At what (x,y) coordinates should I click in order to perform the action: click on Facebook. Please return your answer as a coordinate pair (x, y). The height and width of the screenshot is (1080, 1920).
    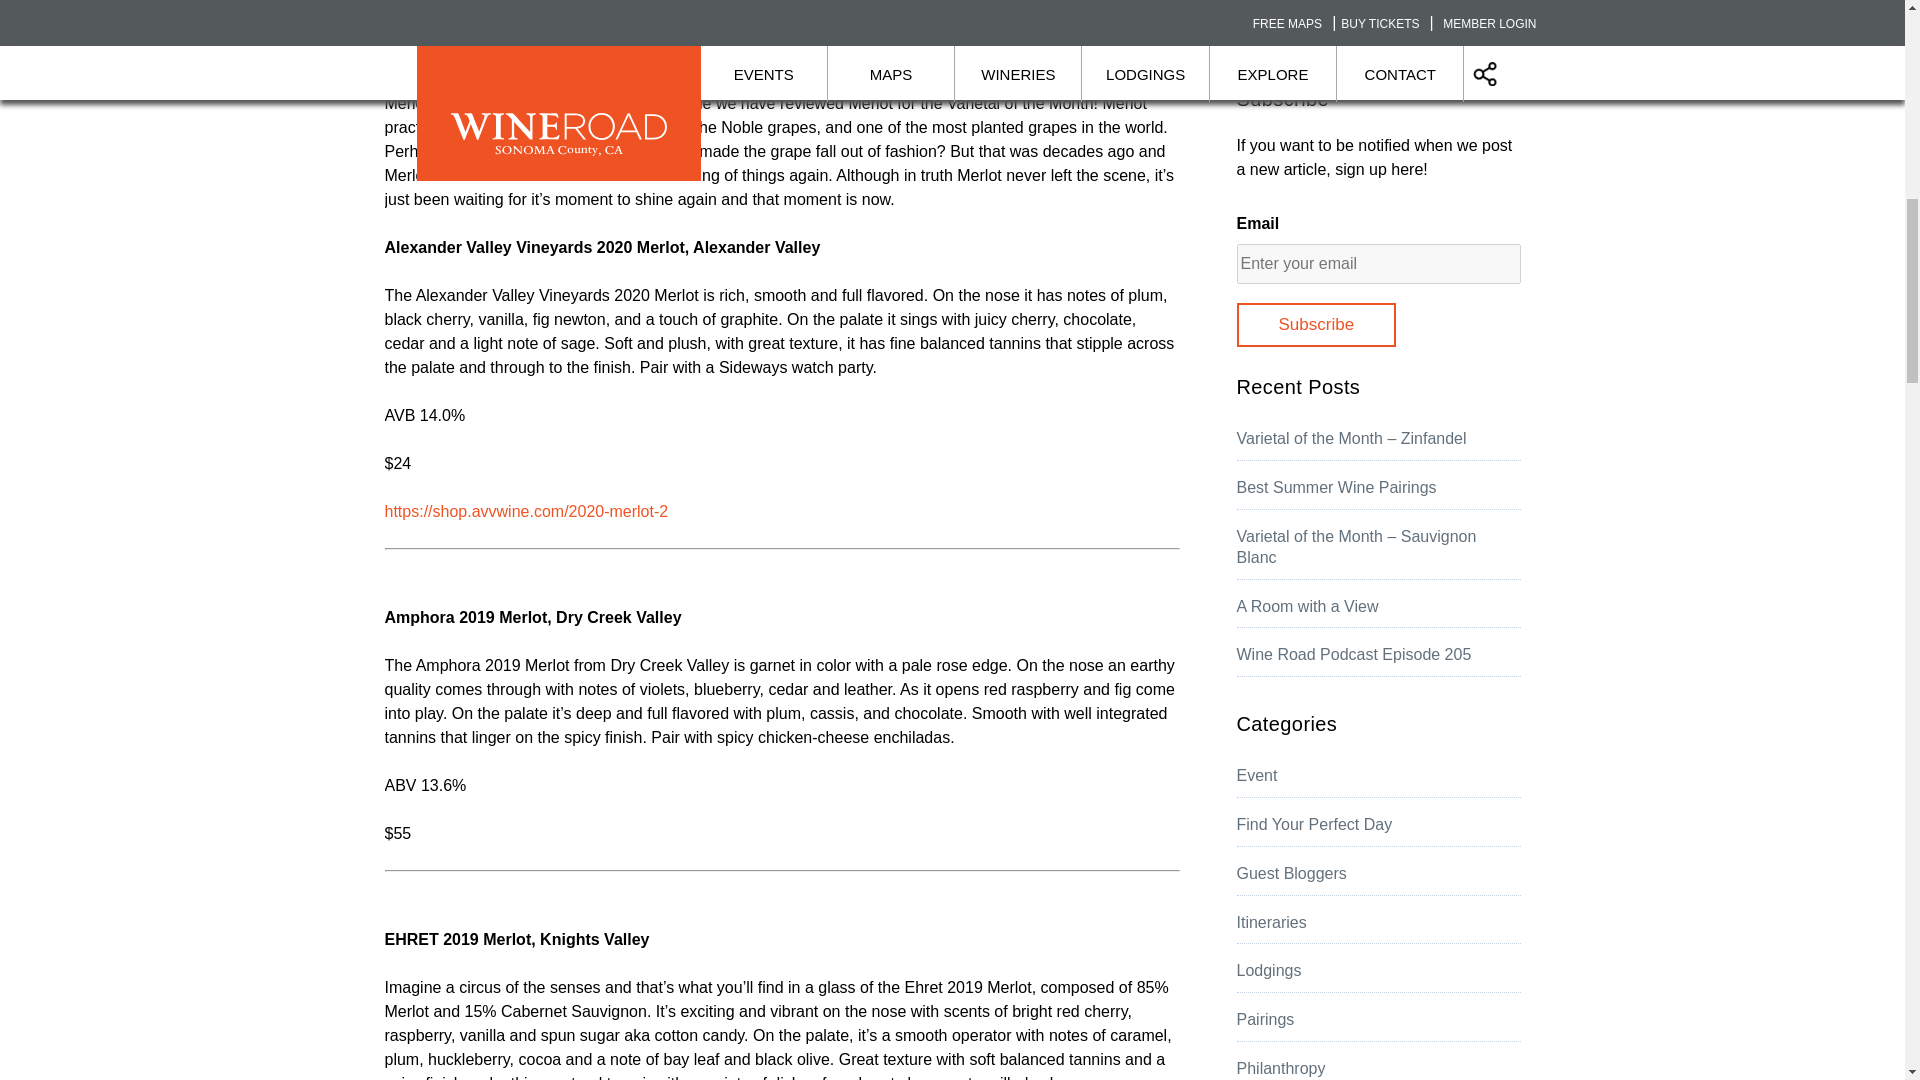
    Looking at the image, I should click on (402, 52).